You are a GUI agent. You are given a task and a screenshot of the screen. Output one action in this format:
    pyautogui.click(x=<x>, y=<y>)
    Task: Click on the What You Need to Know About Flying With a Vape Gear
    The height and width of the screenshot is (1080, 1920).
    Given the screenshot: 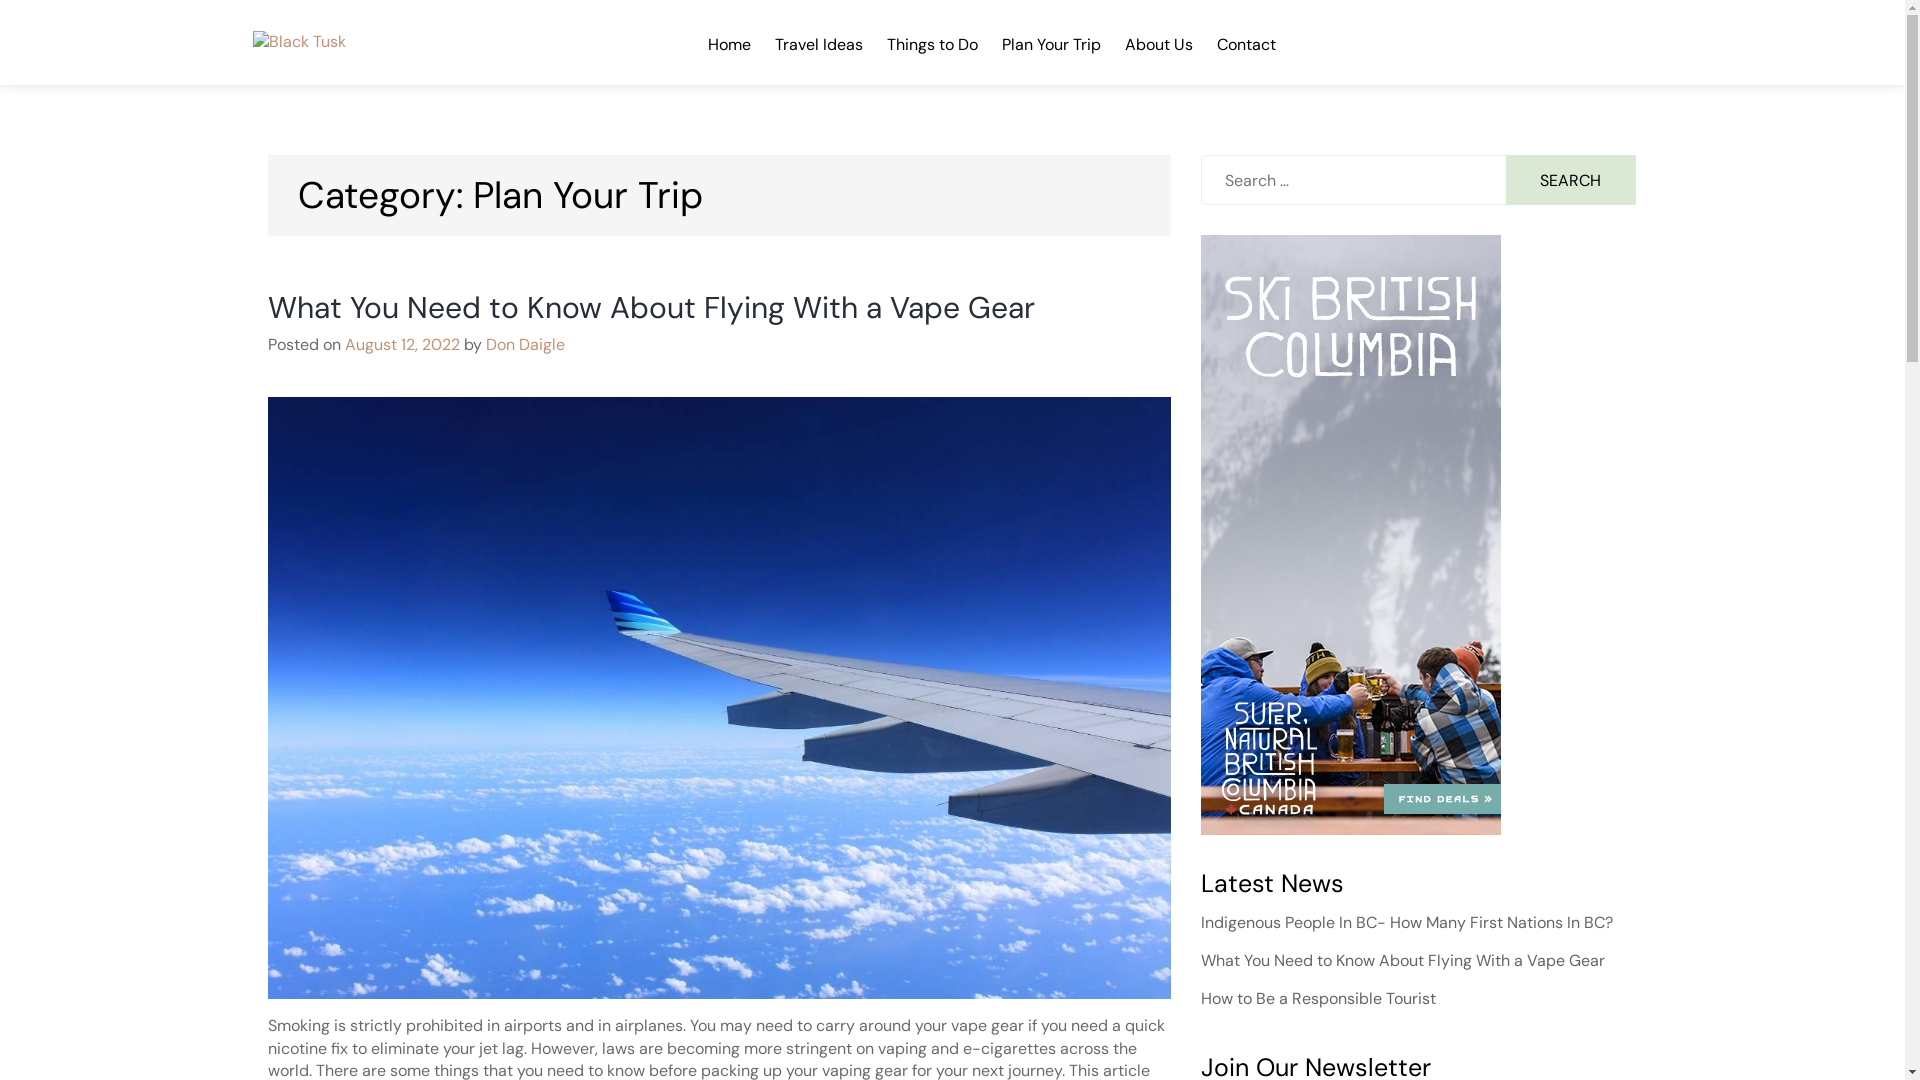 What is the action you would take?
    pyautogui.click(x=652, y=308)
    